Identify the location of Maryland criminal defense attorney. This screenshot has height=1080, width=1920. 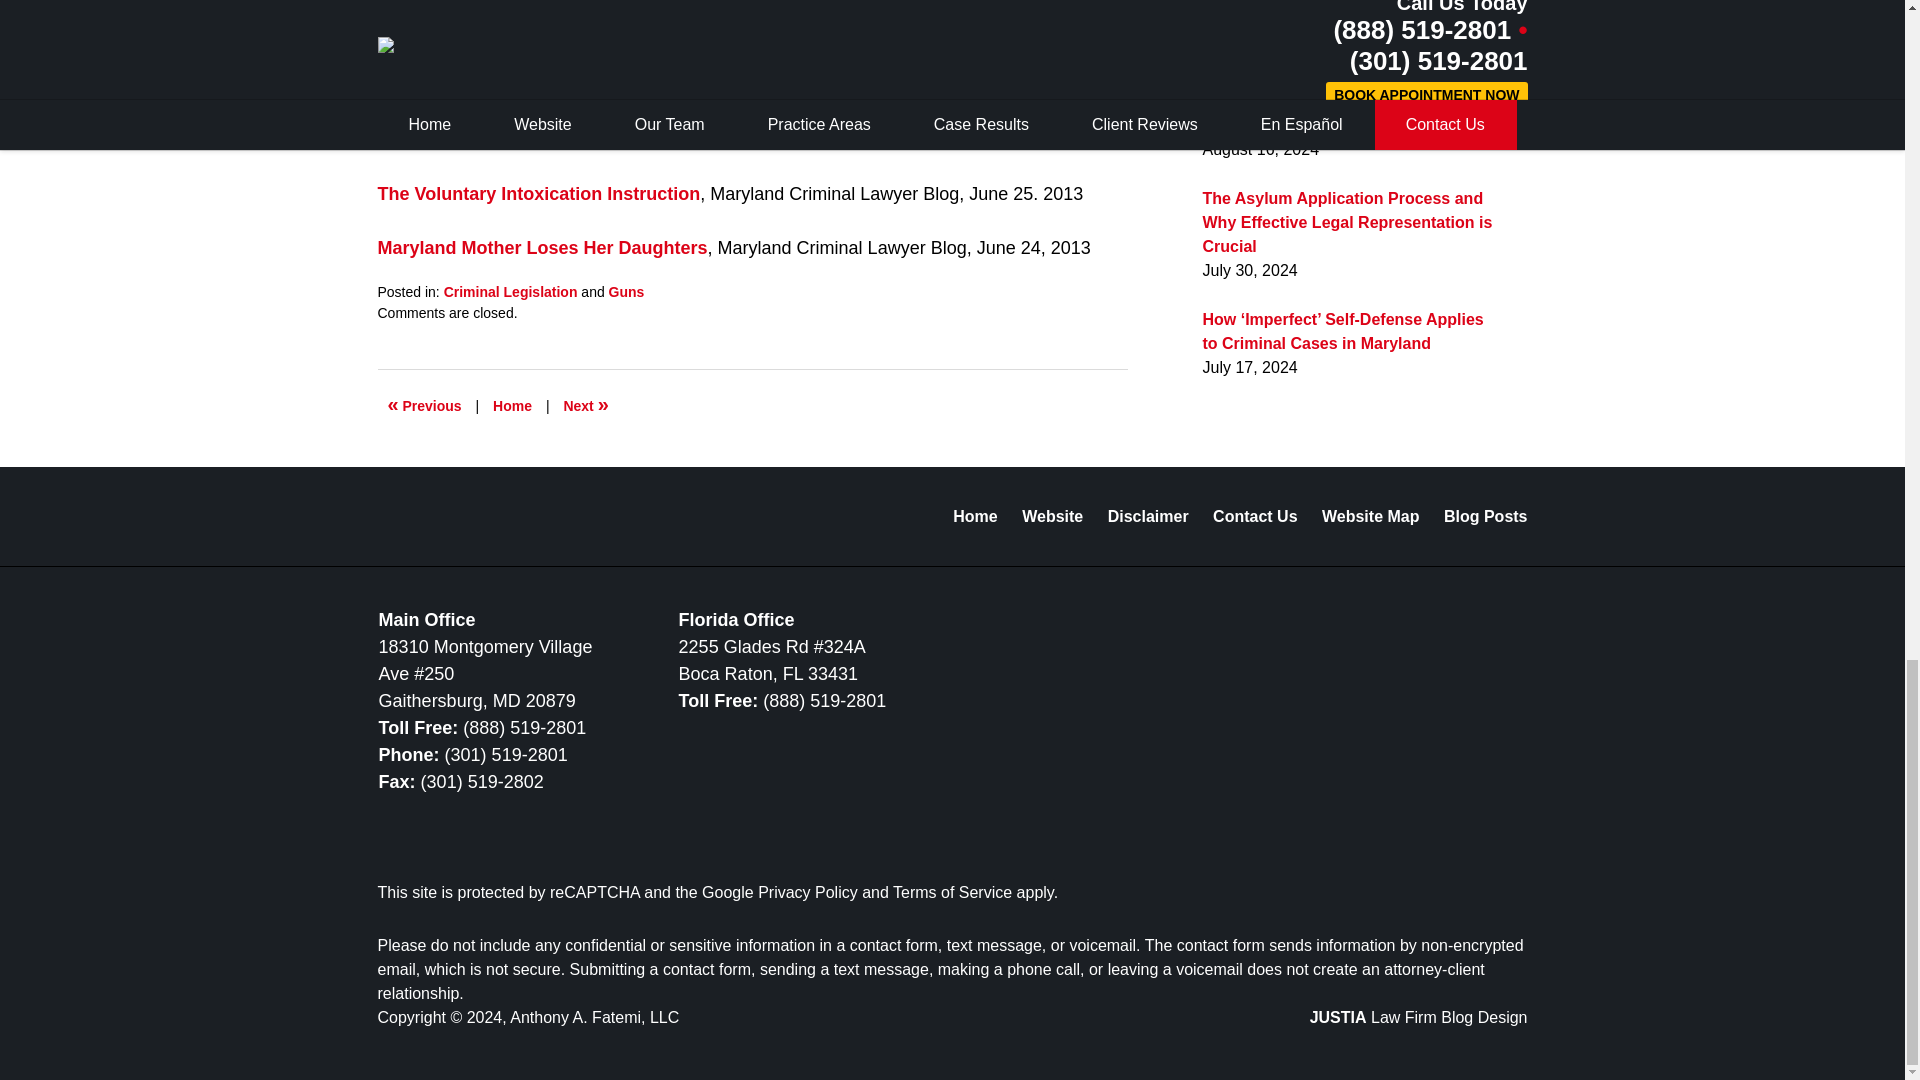
(750, 72).